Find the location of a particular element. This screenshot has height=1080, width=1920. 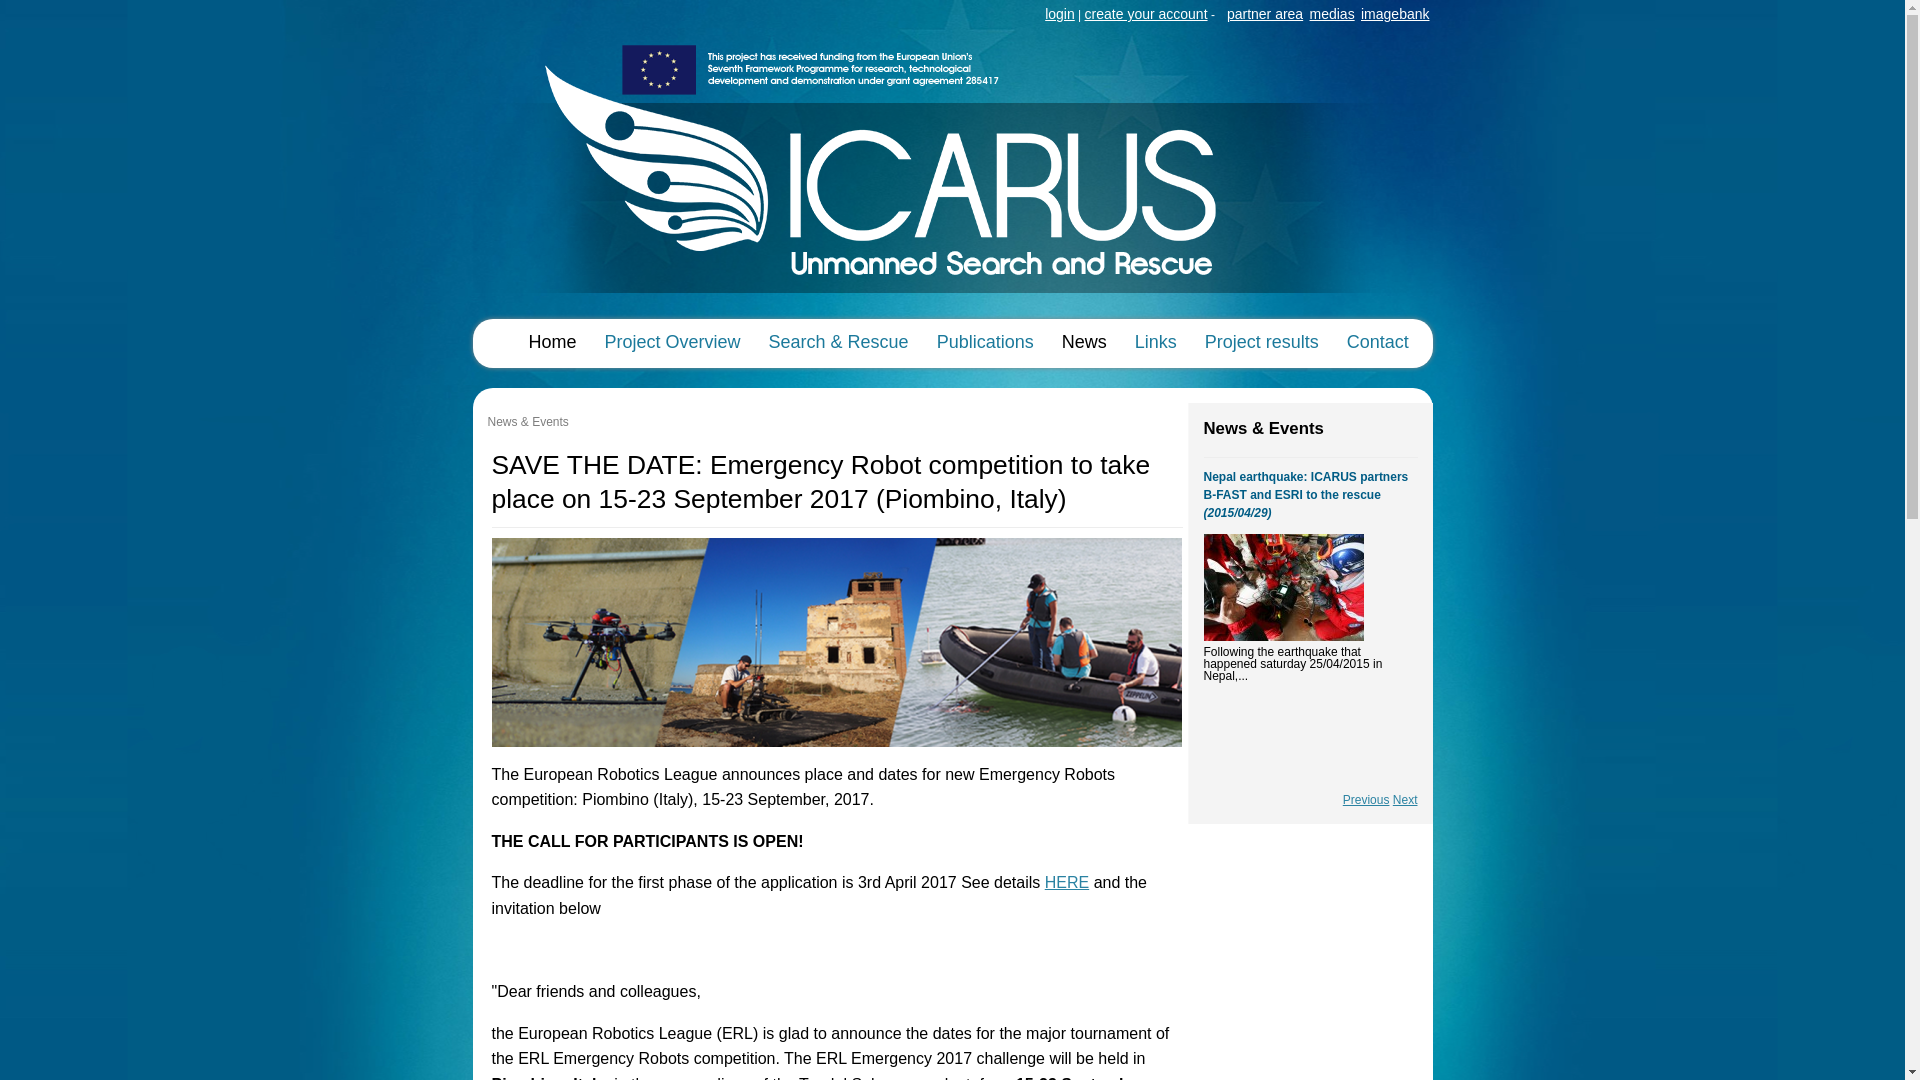

Search & Rescue is located at coordinates (839, 342).